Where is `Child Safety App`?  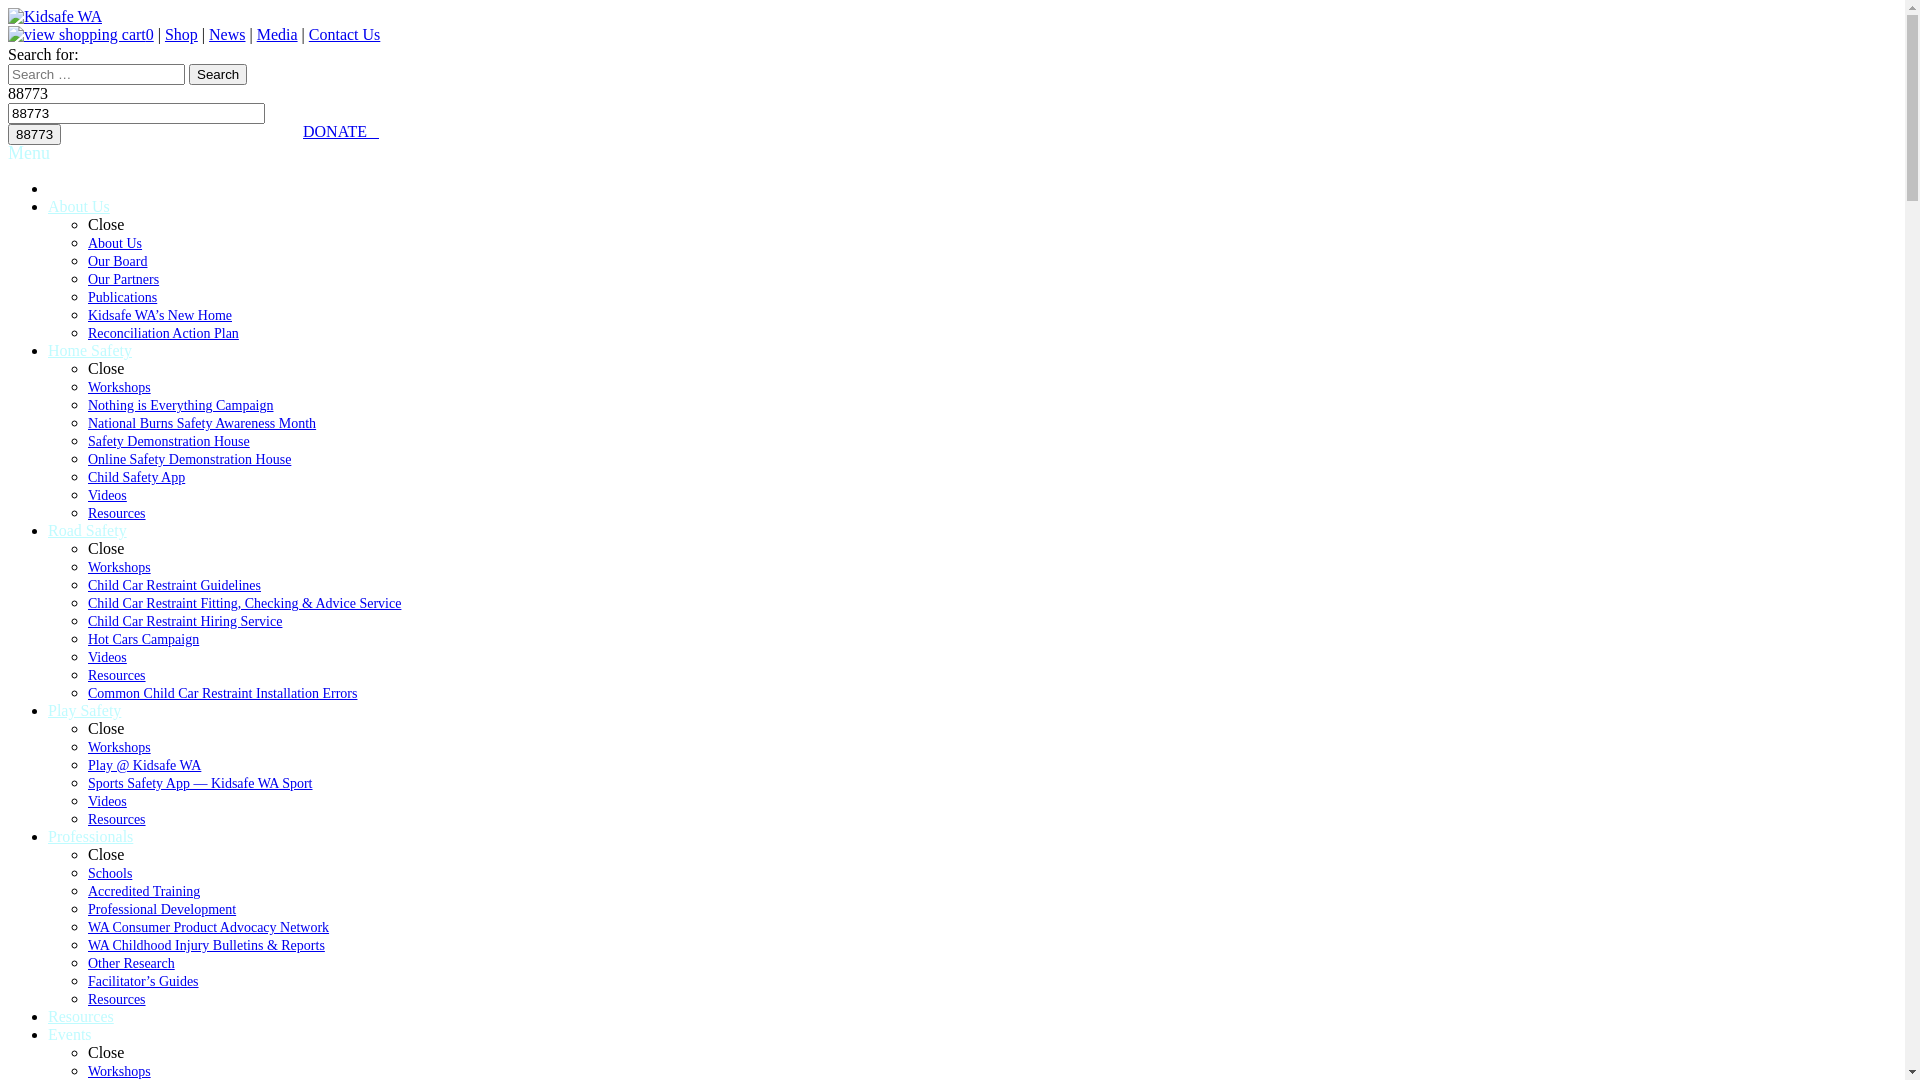
Child Safety App is located at coordinates (136, 478).